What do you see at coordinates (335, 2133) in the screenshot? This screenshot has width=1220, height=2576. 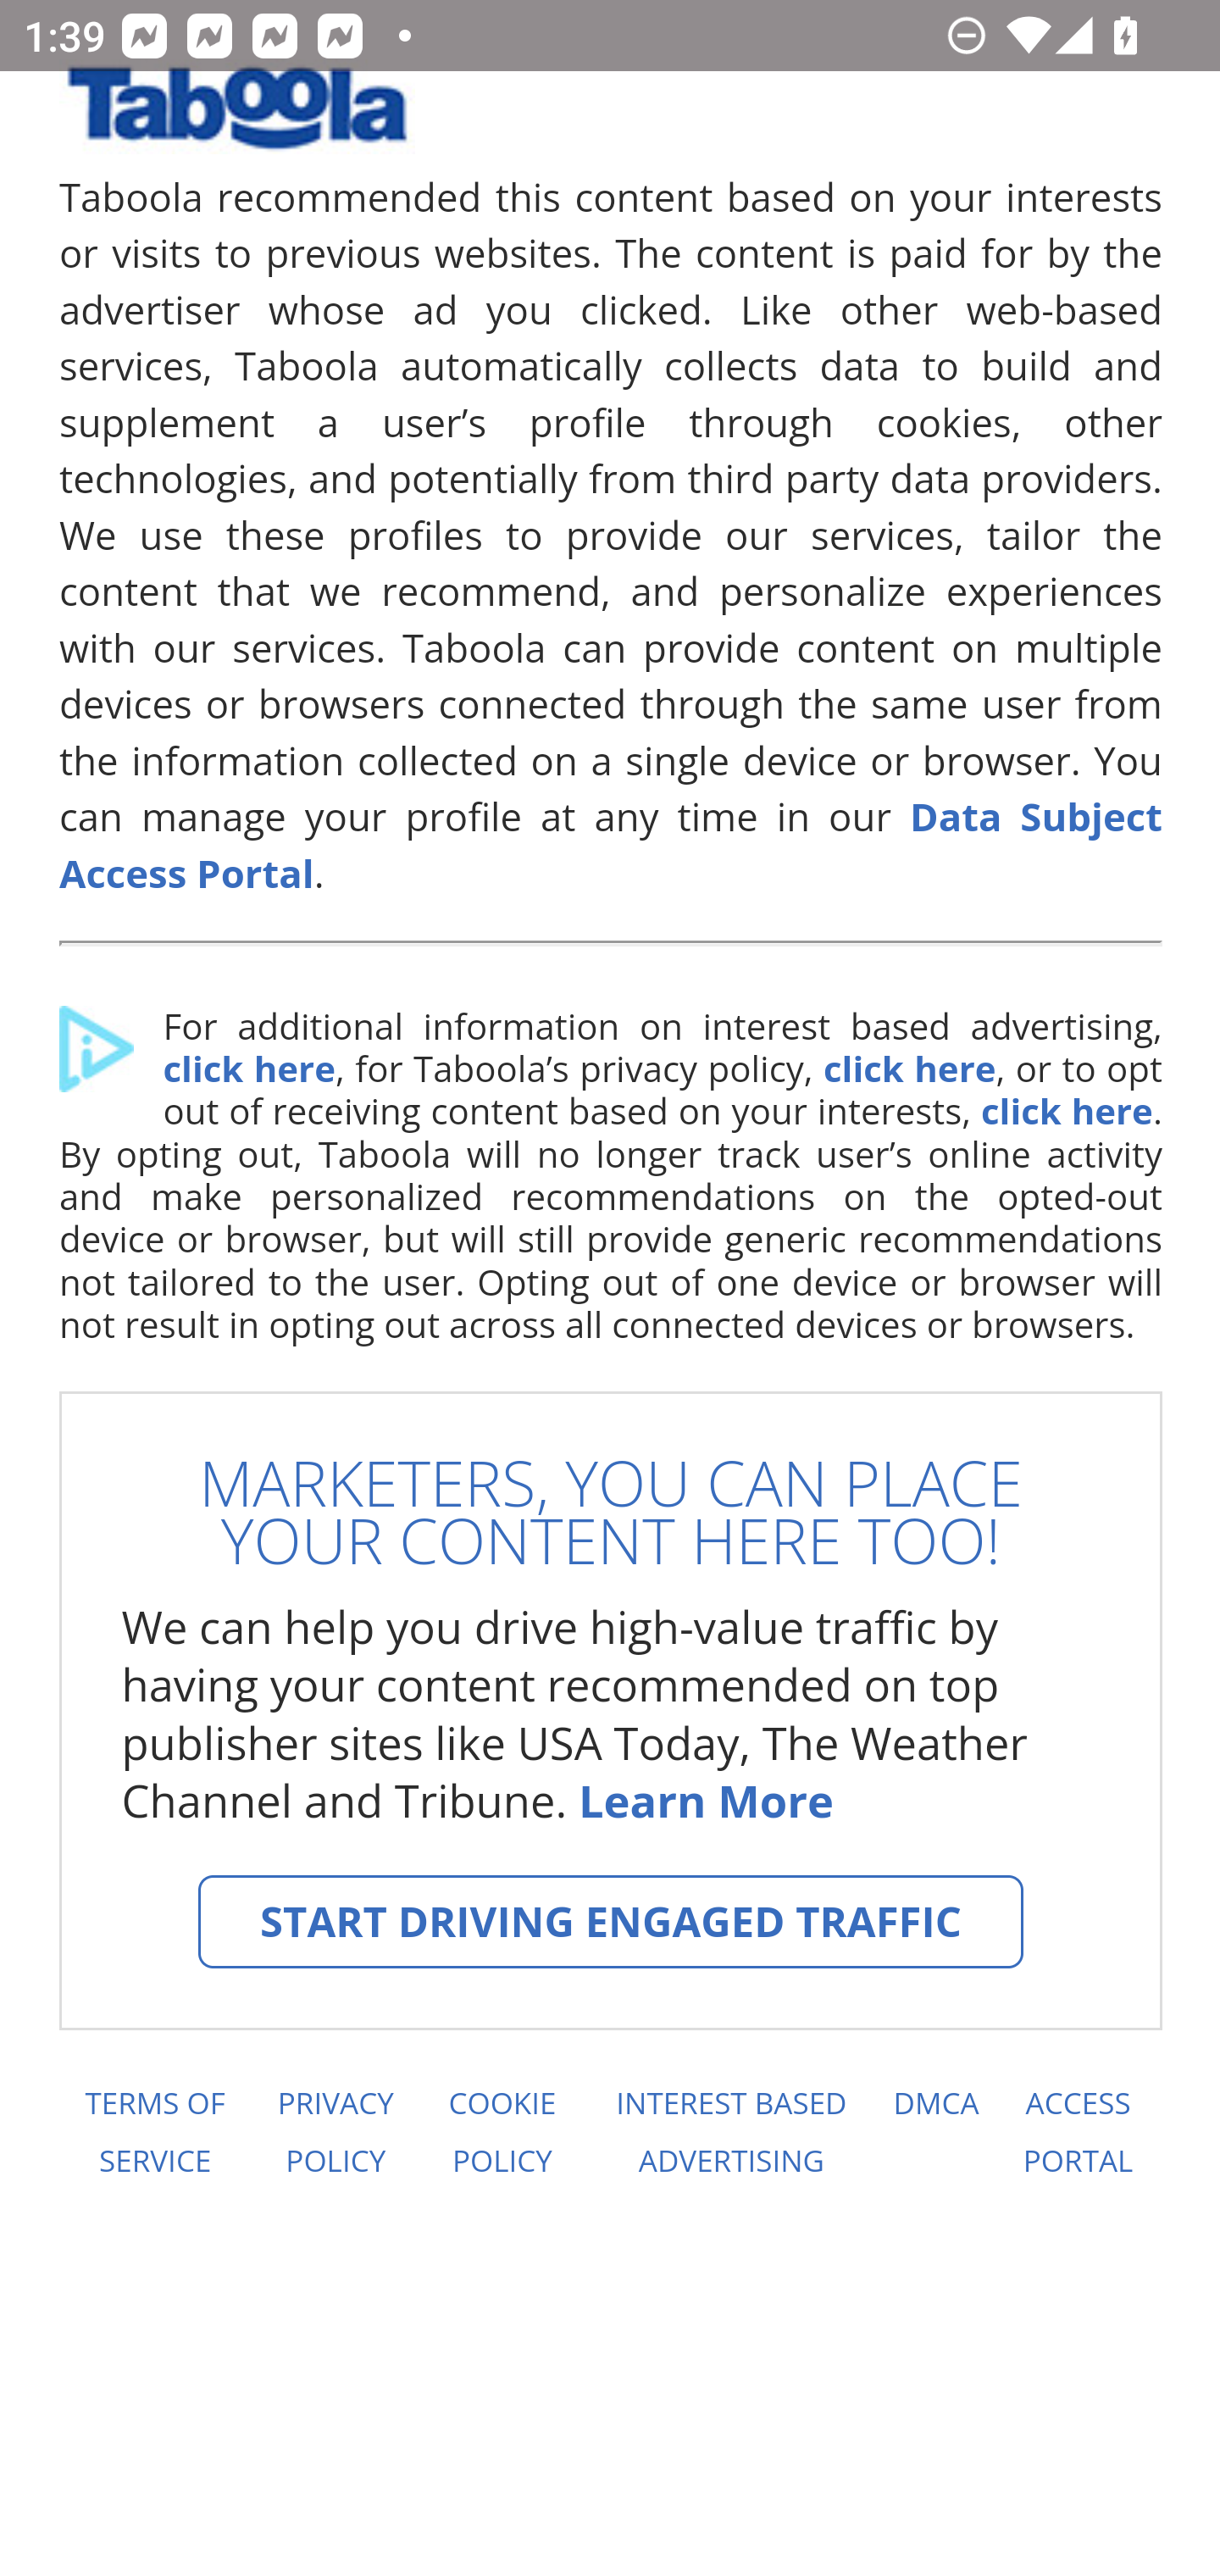 I see `PRIVACY POLICY` at bounding box center [335, 2133].